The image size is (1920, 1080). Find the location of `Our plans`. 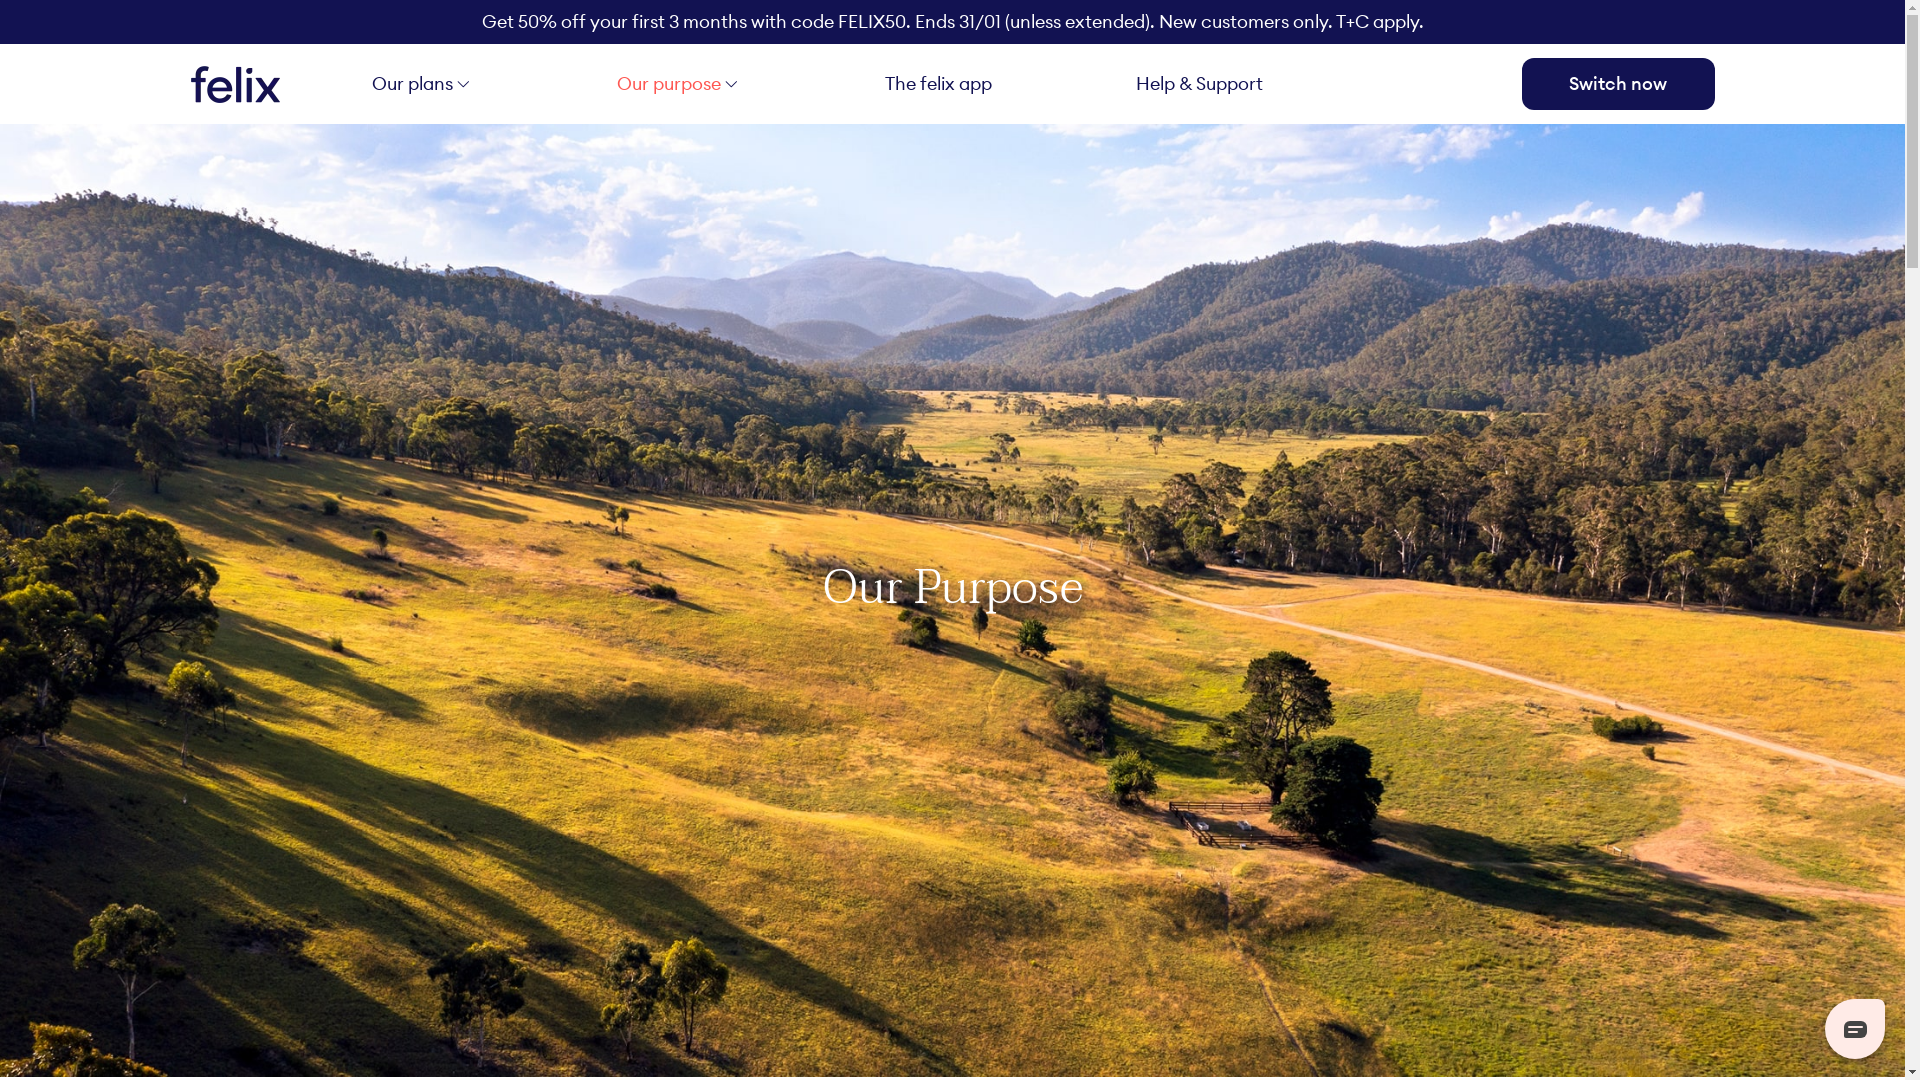

Our plans is located at coordinates (412, 84).